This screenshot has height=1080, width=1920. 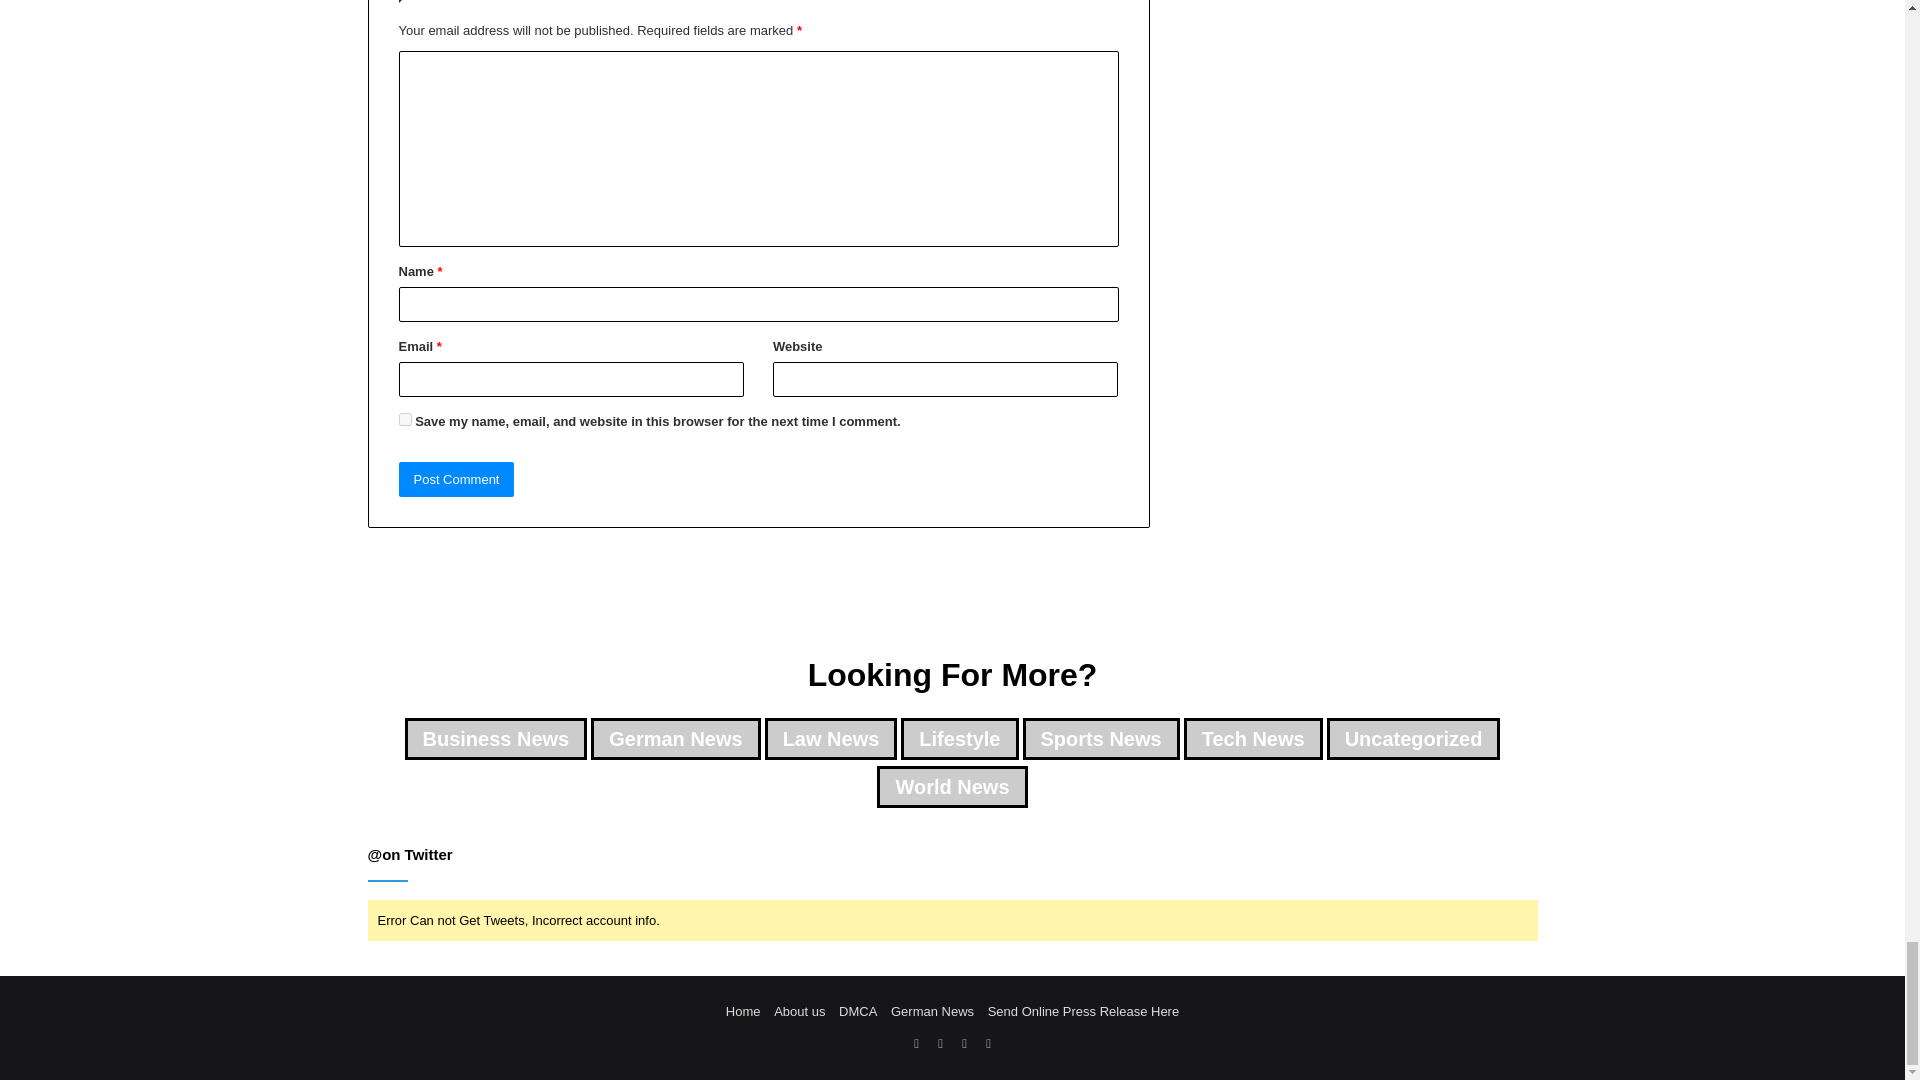 I want to click on Post Comment, so click(x=456, y=479).